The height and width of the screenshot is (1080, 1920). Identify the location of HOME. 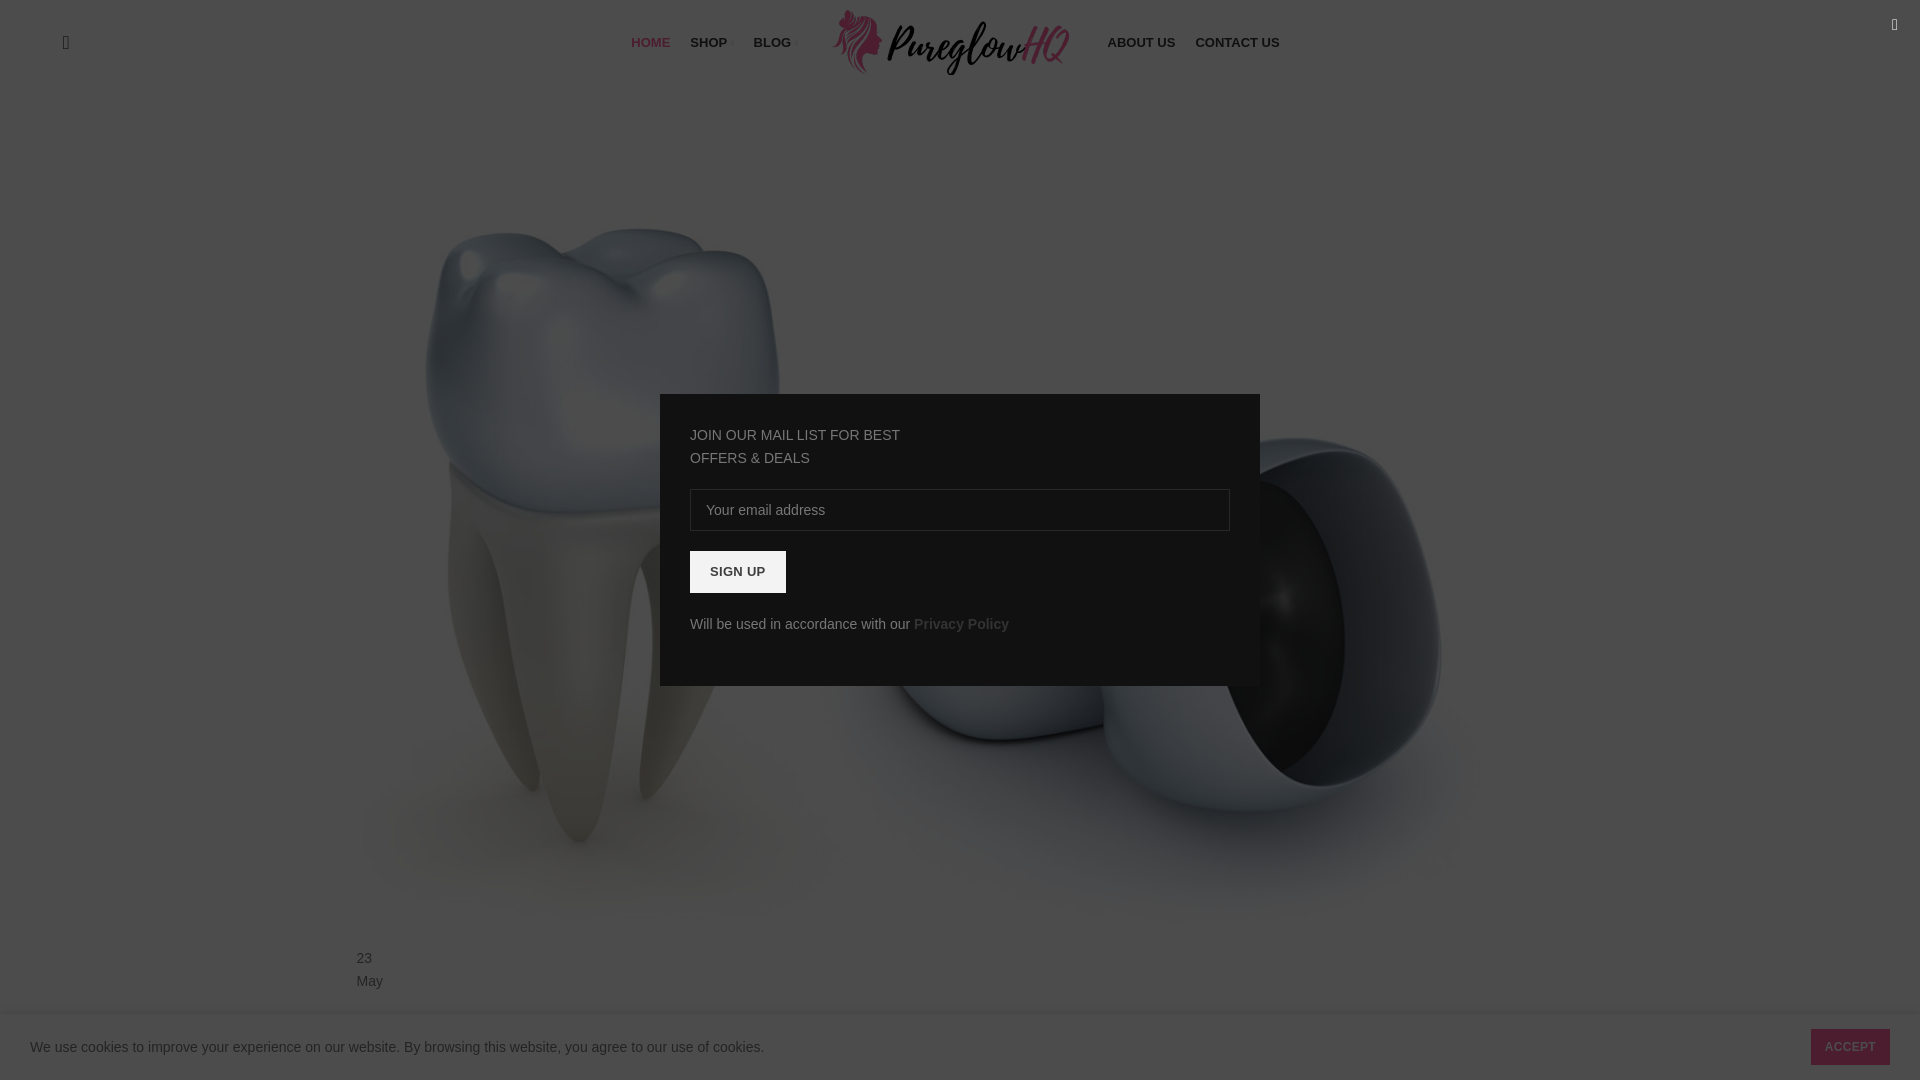
(650, 41).